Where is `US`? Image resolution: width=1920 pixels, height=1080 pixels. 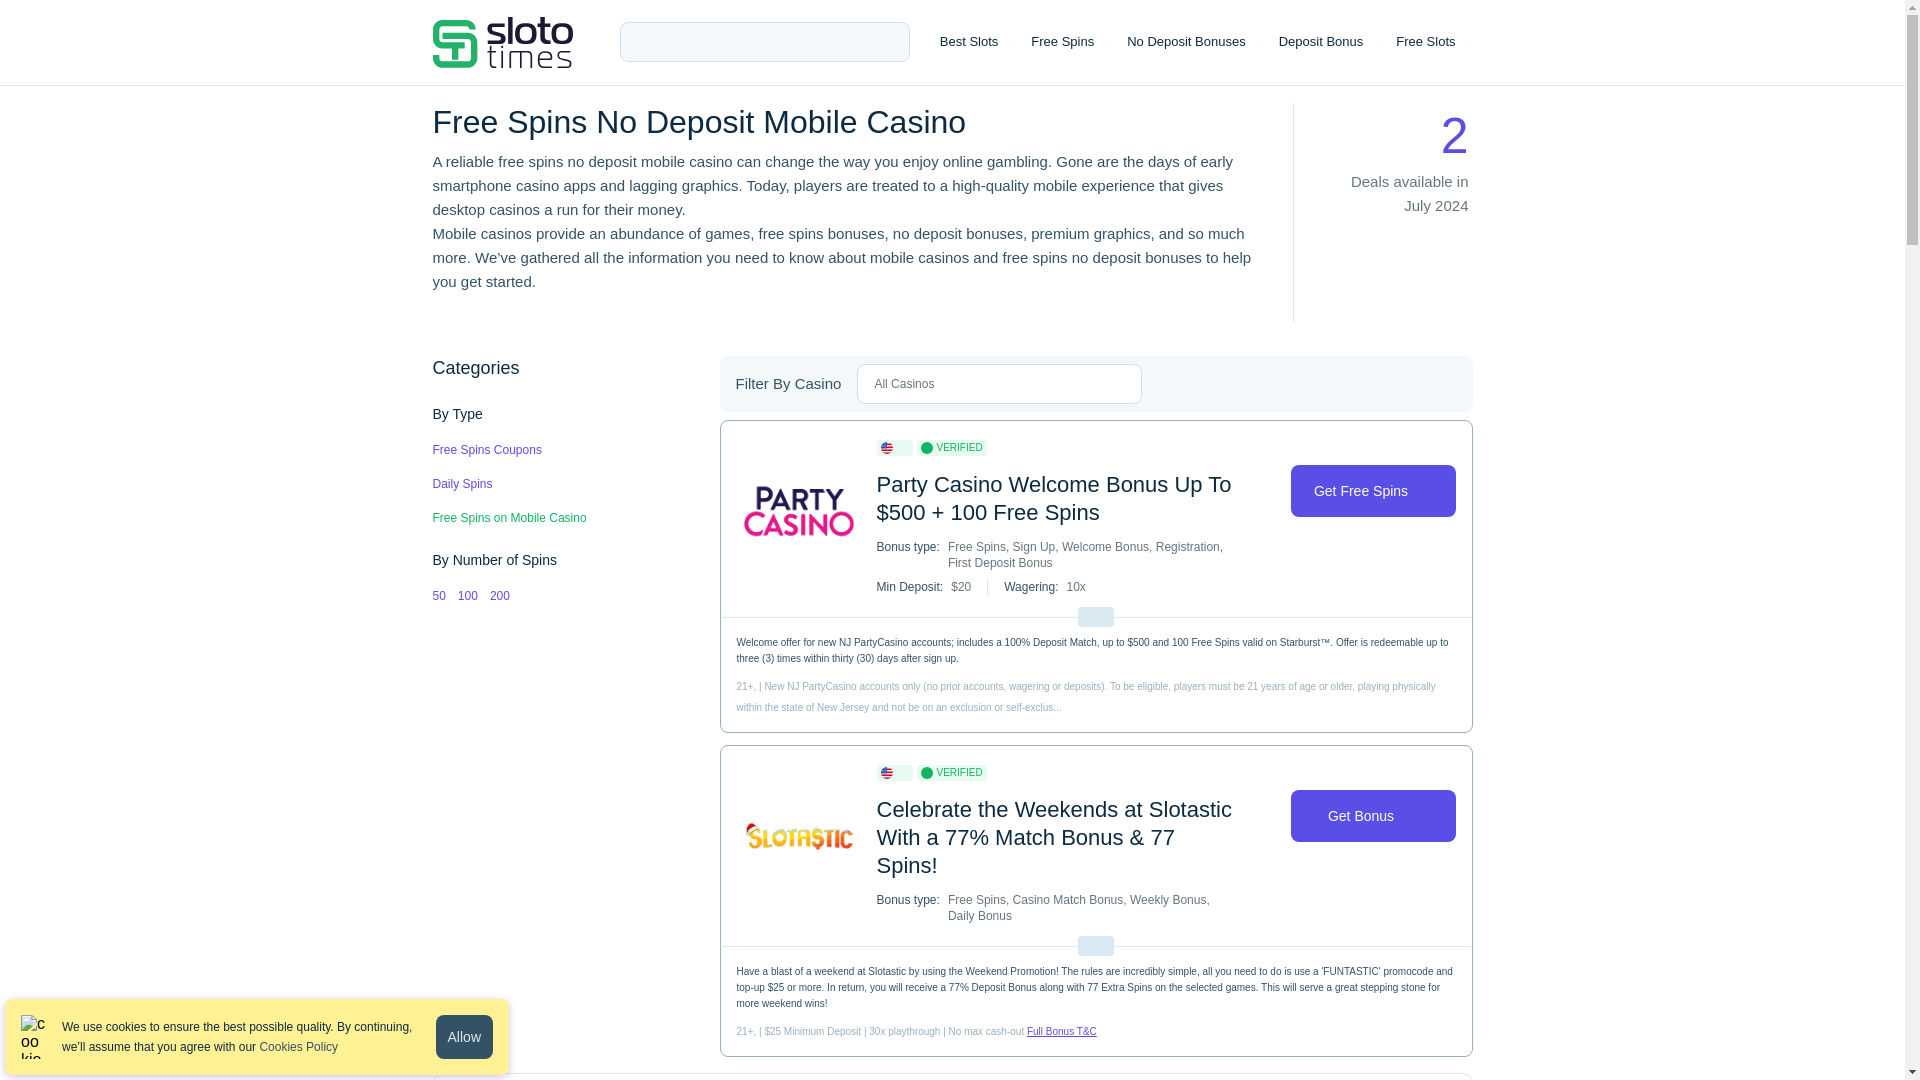
US is located at coordinates (886, 772).